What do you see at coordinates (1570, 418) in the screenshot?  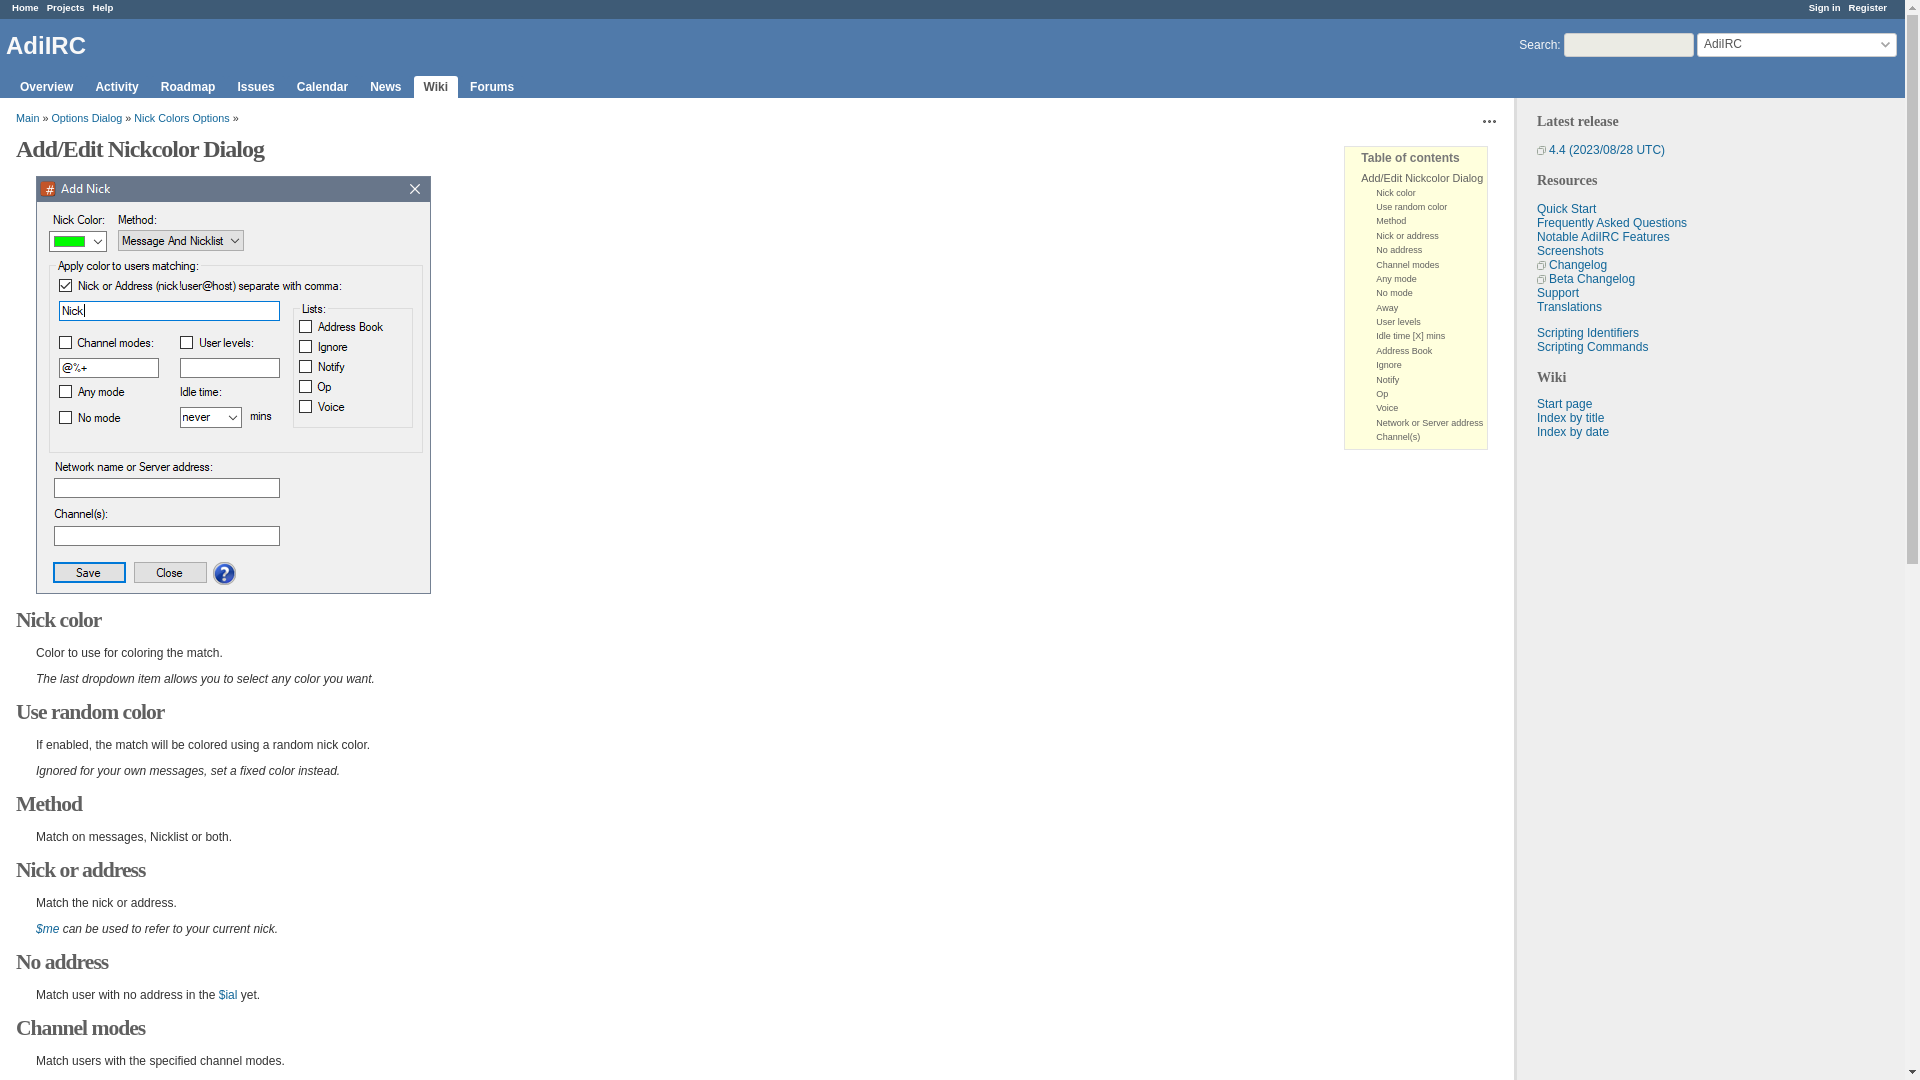 I see `Index by title` at bounding box center [1570, 418].